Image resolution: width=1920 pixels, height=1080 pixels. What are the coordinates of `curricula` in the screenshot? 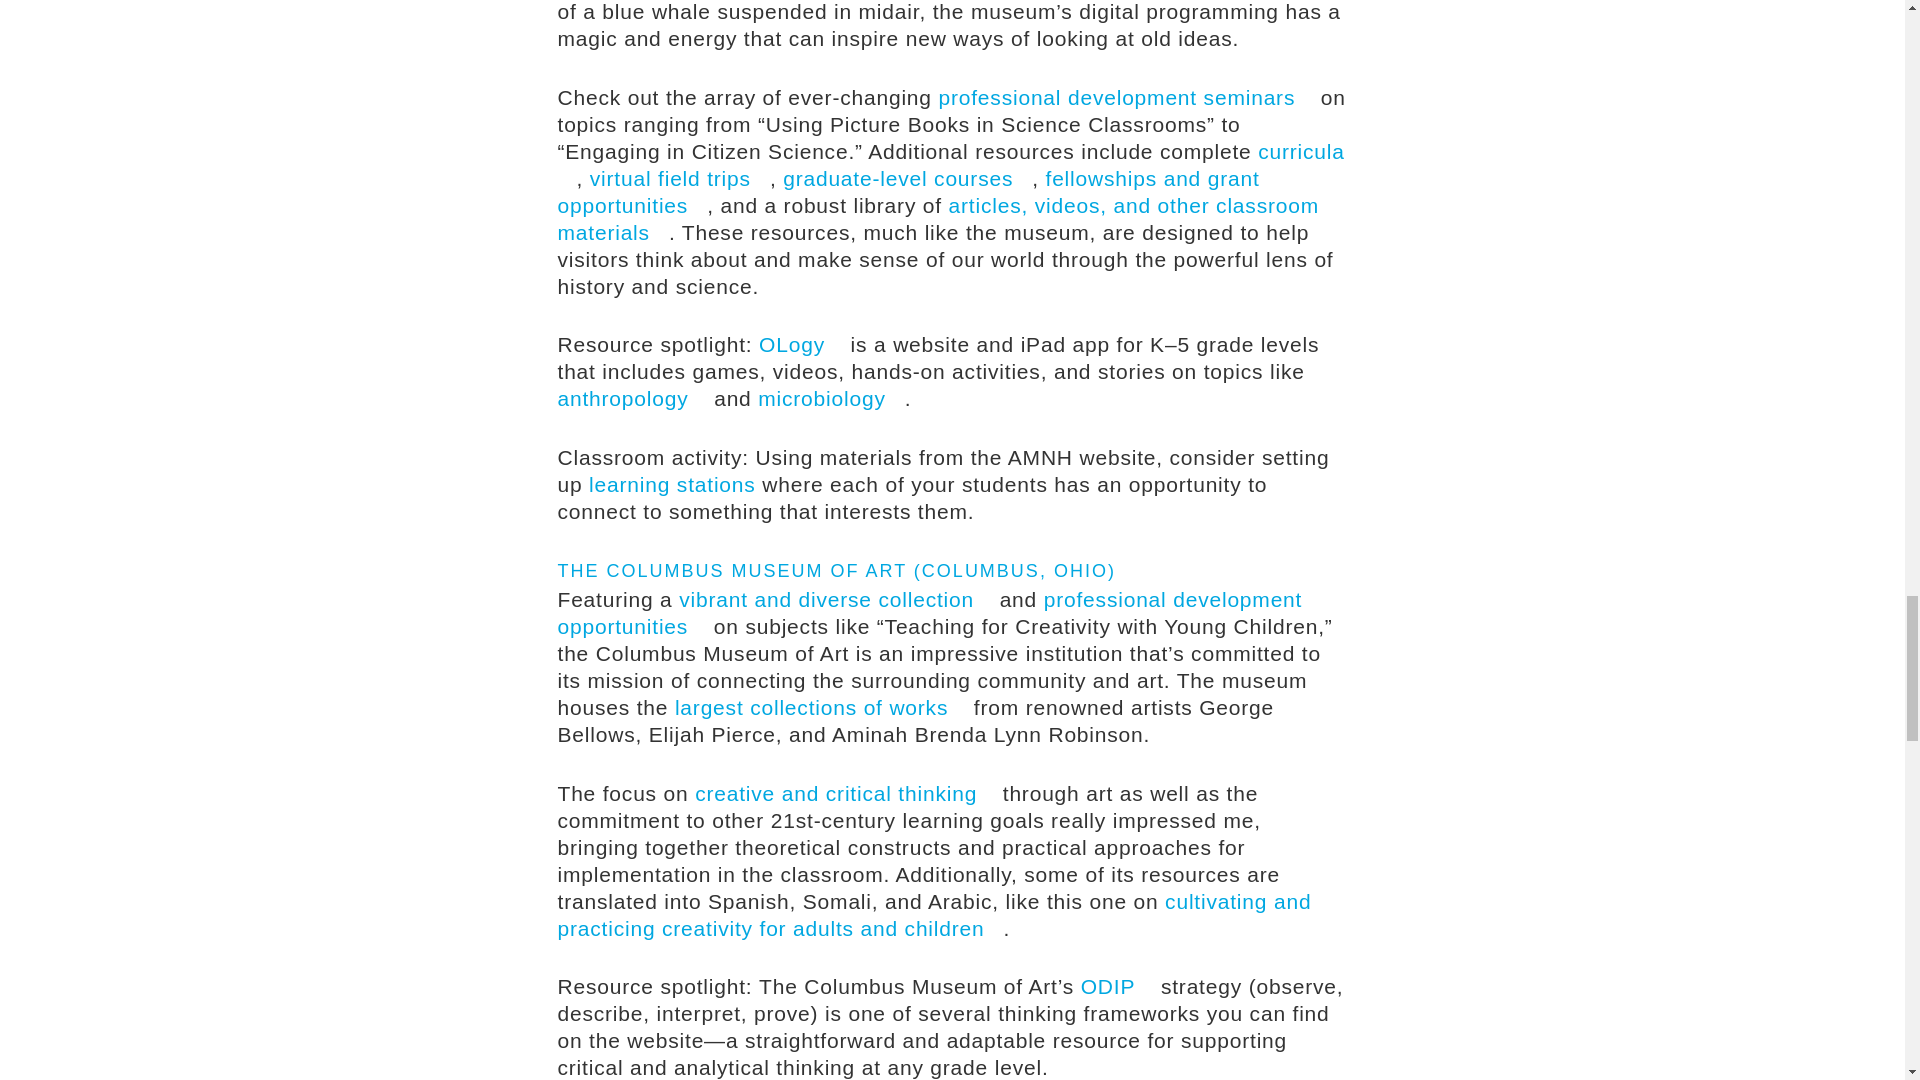 It's located at (952, 165).